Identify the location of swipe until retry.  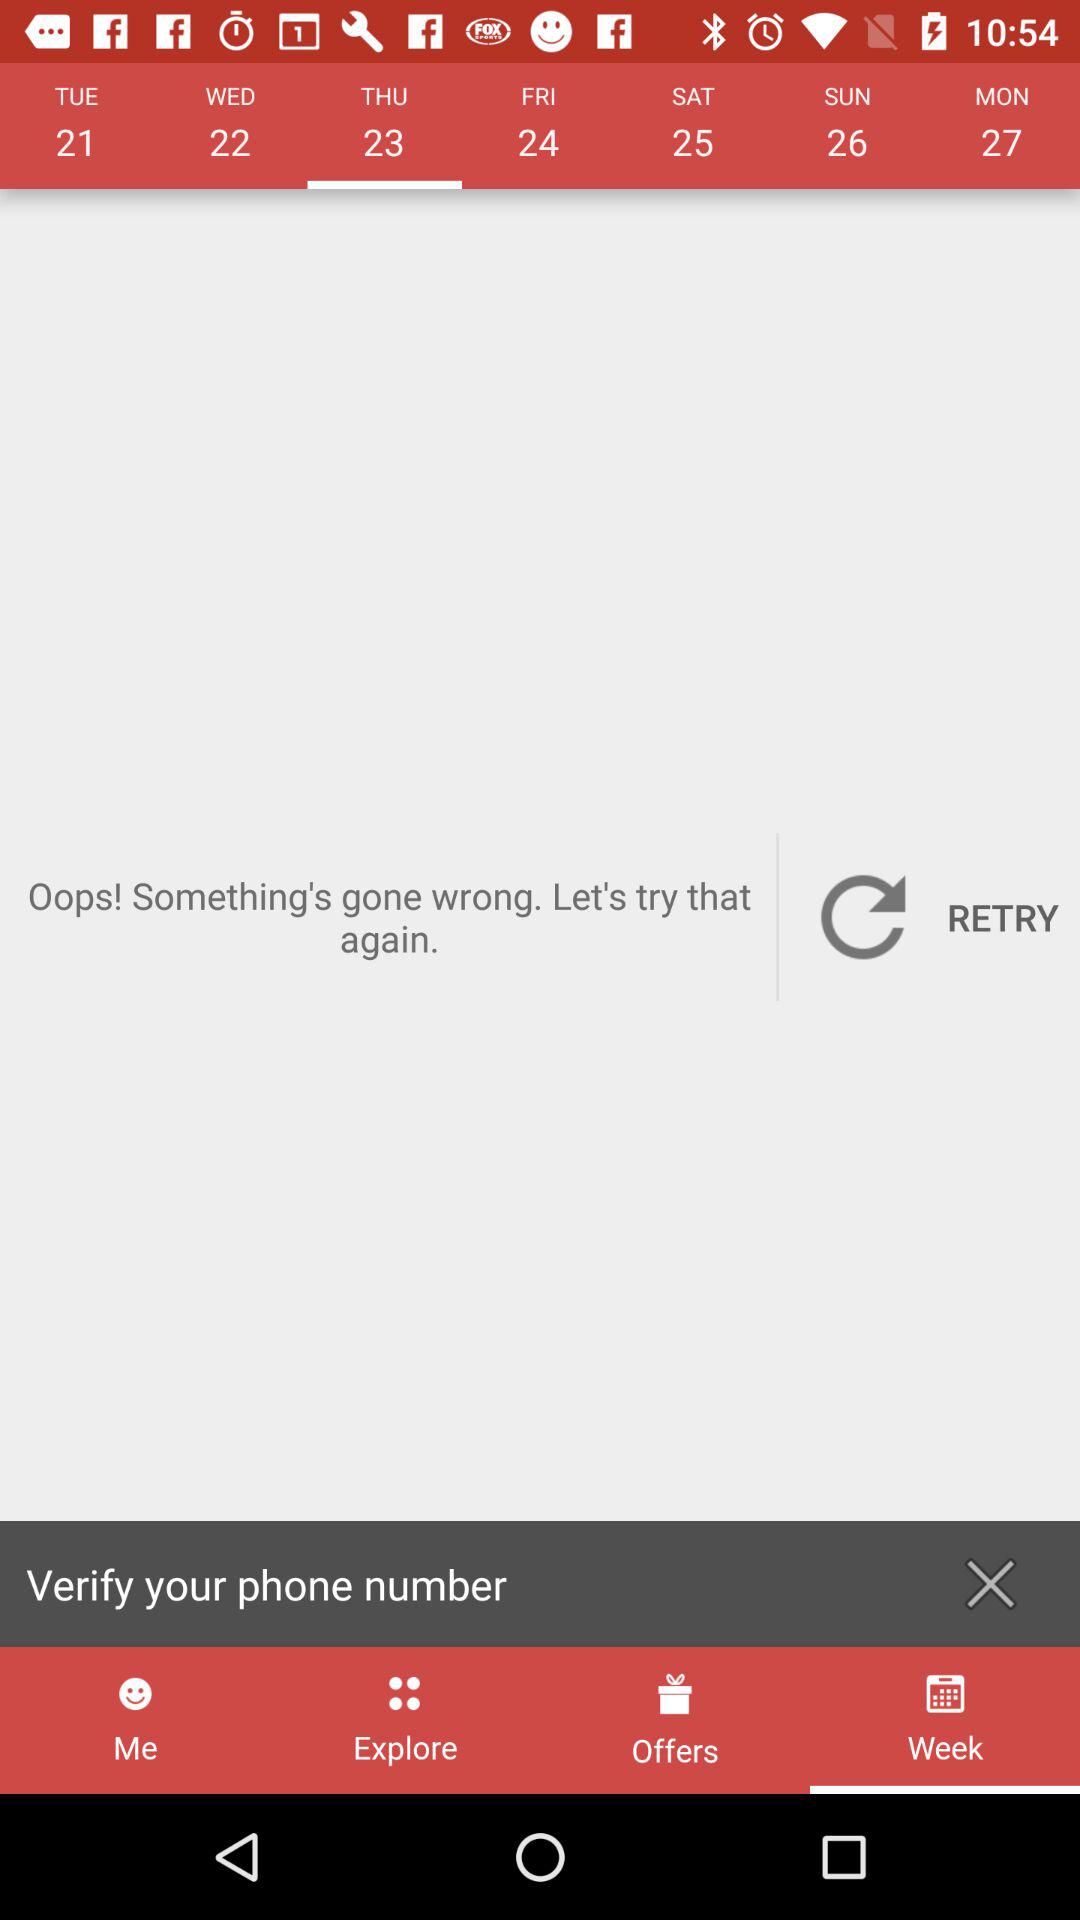
(930, 917).